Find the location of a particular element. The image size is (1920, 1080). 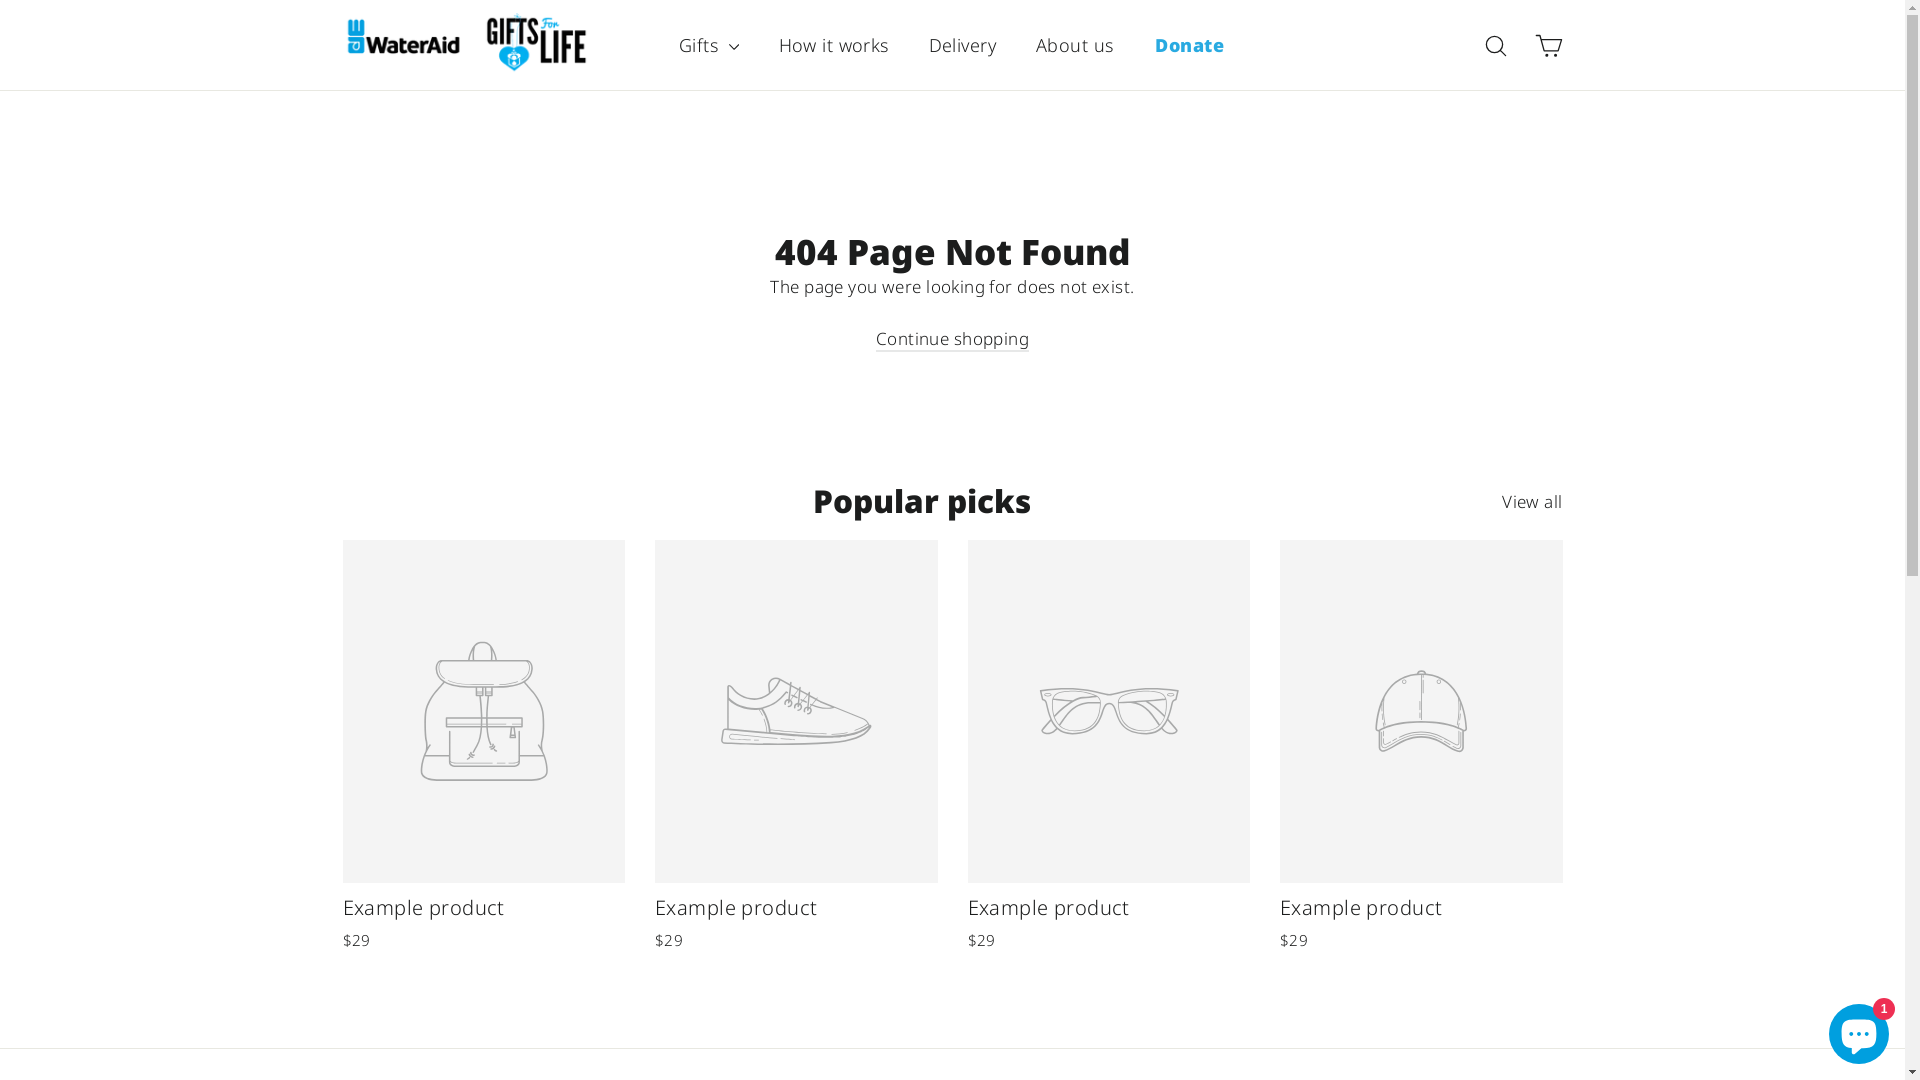

Donate is located at coordinates (1190, 46).